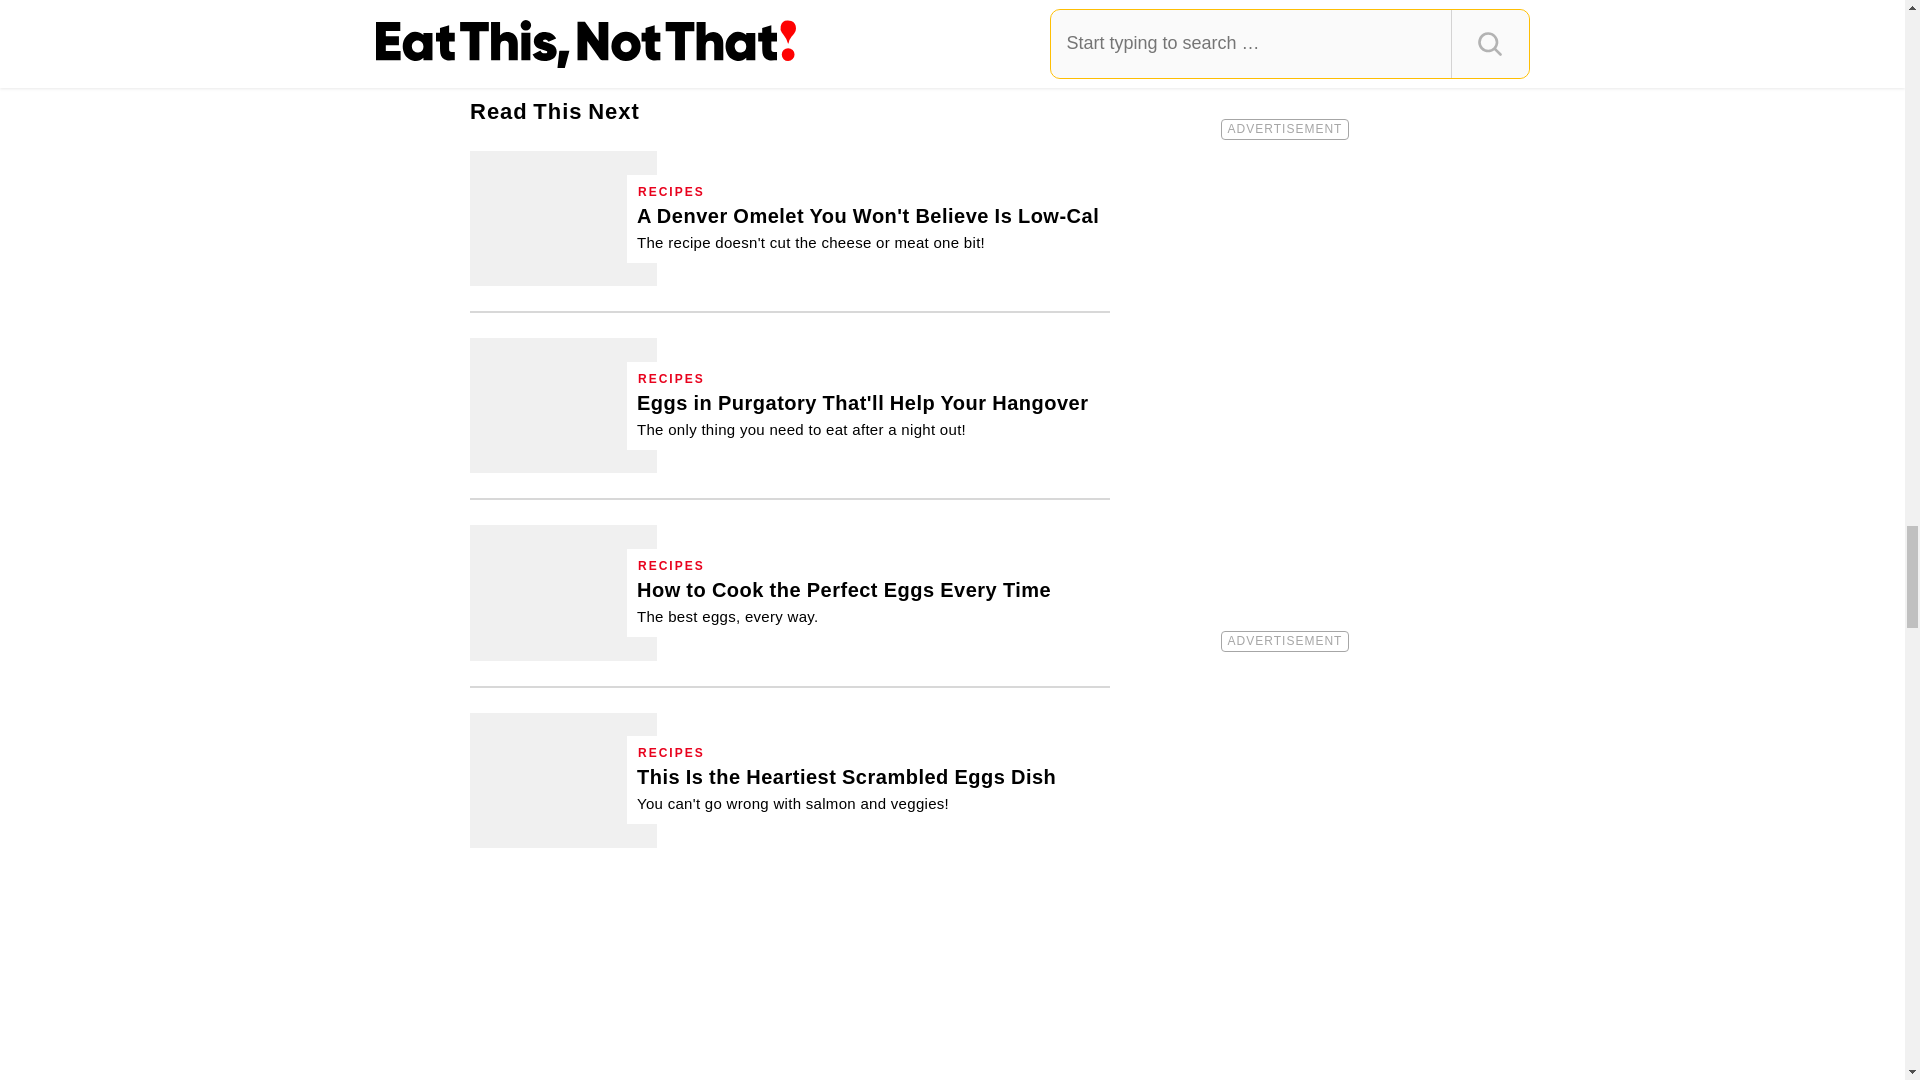 This screenshot has width=1920, height=1080. Describe the element at coordinates (844, 602) in the screenshot. I see `How to Cook the Perfect Eggs for Every Cooking Method` at that location.